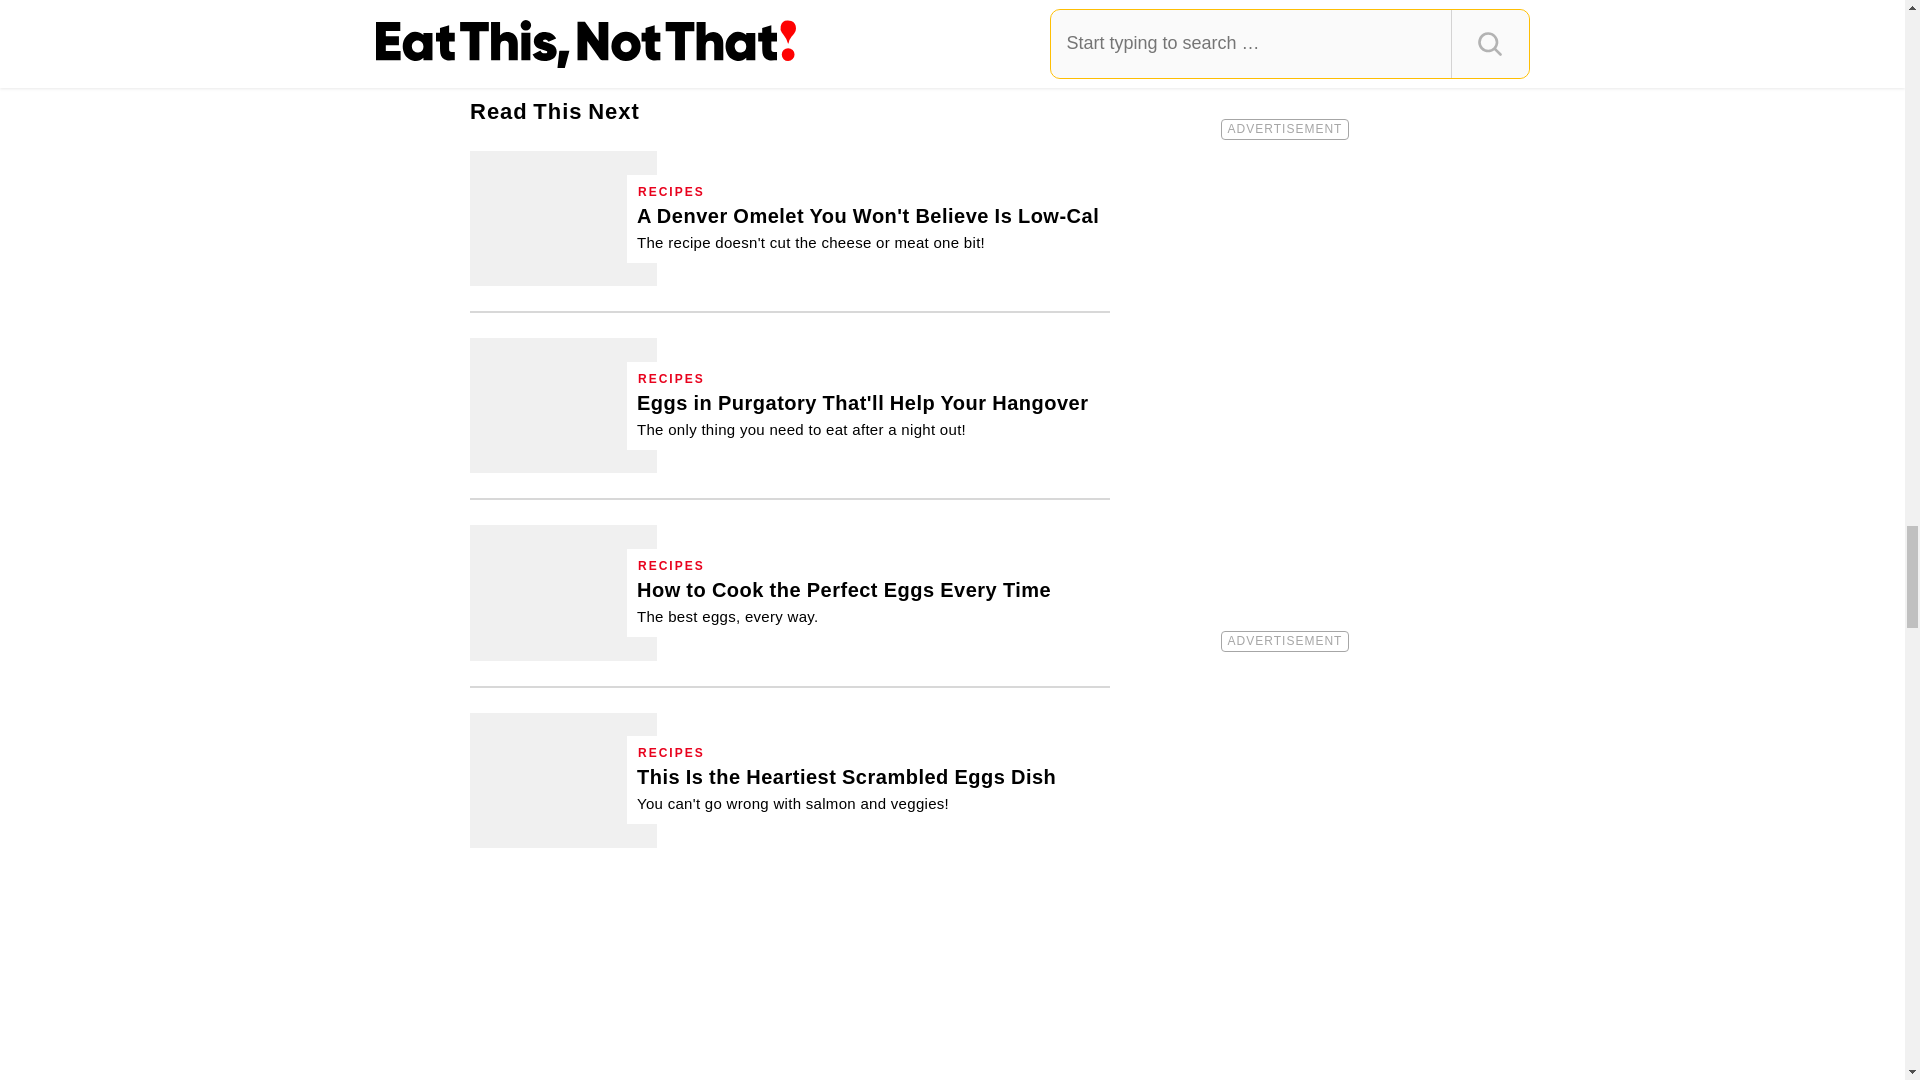 This screenshot has width=1920, height=1080. Describe the element at coordinates (844, 602) in the screenshot. I see `How to Cook the Perfect Eggs for Every Cooking Method` at that location.